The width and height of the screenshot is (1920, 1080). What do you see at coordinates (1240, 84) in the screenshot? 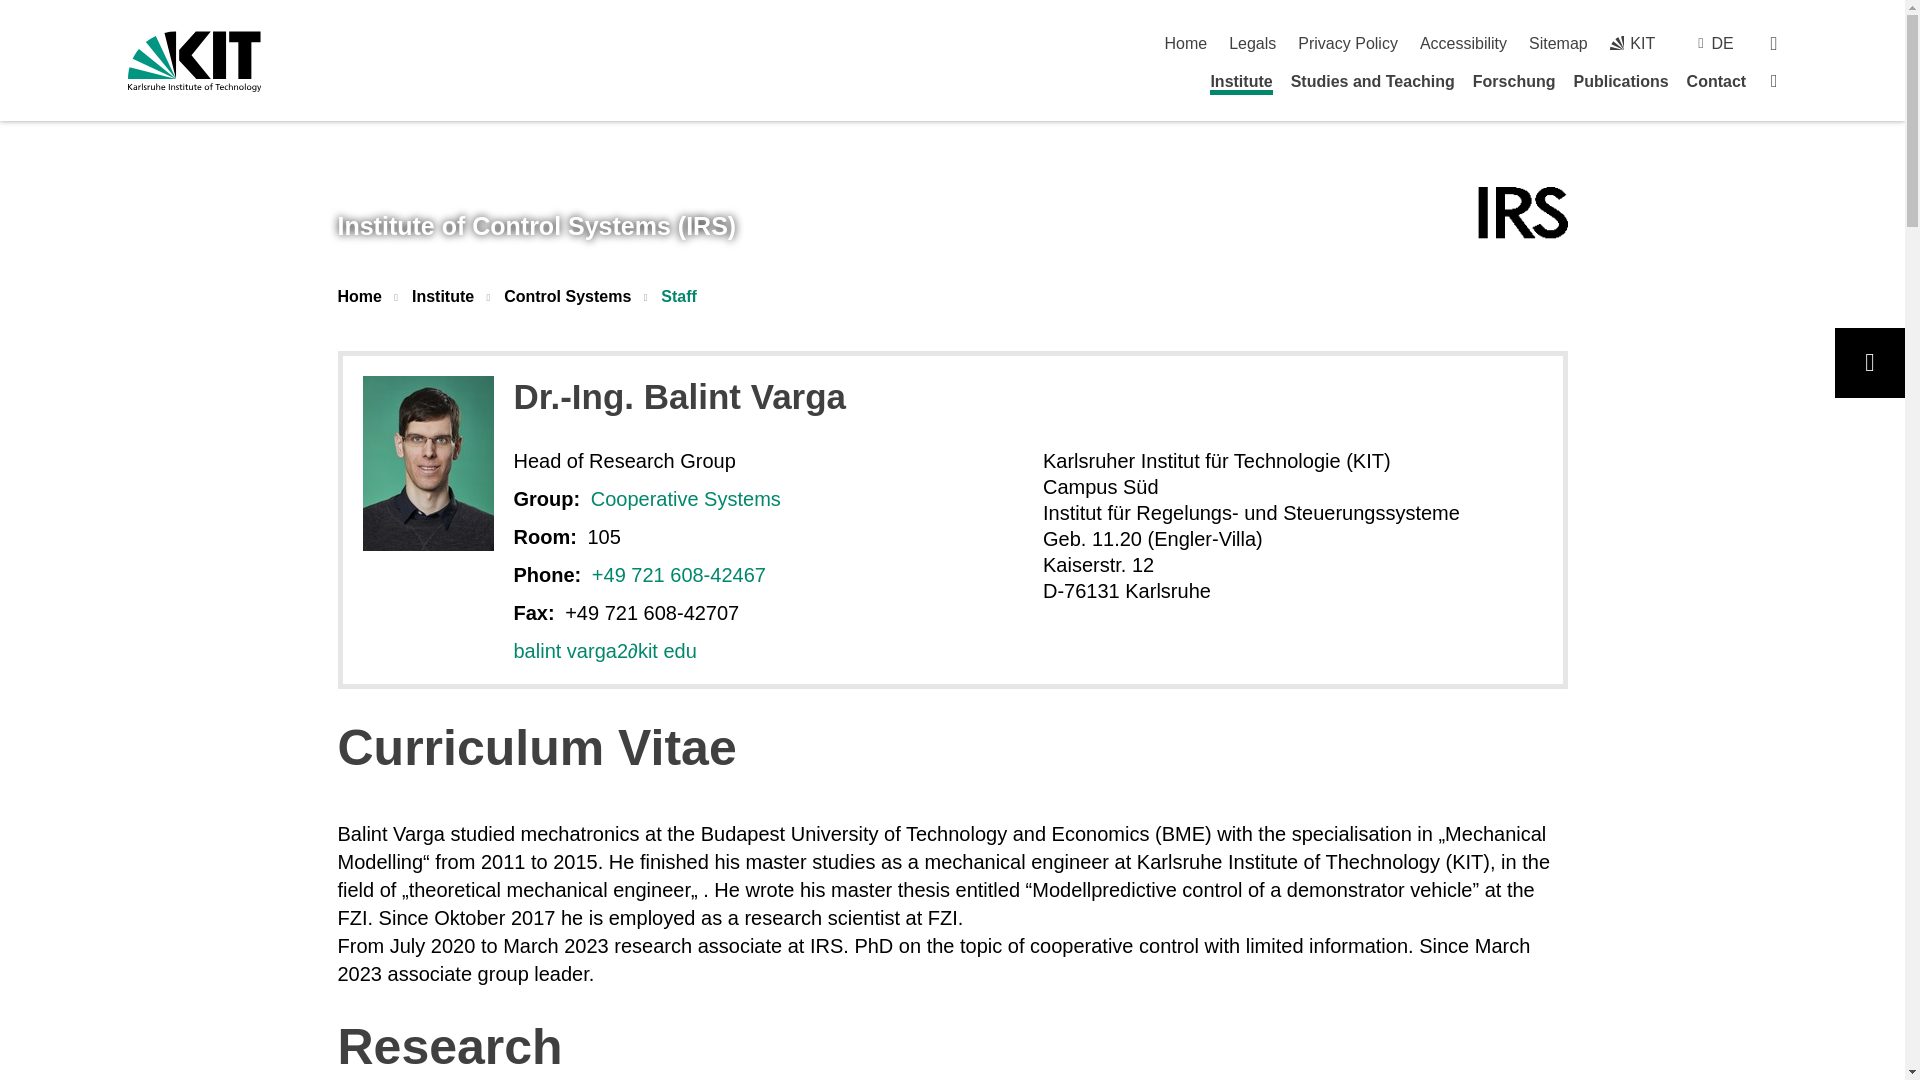
I see `Institute` at bounding box center [1240, 84].